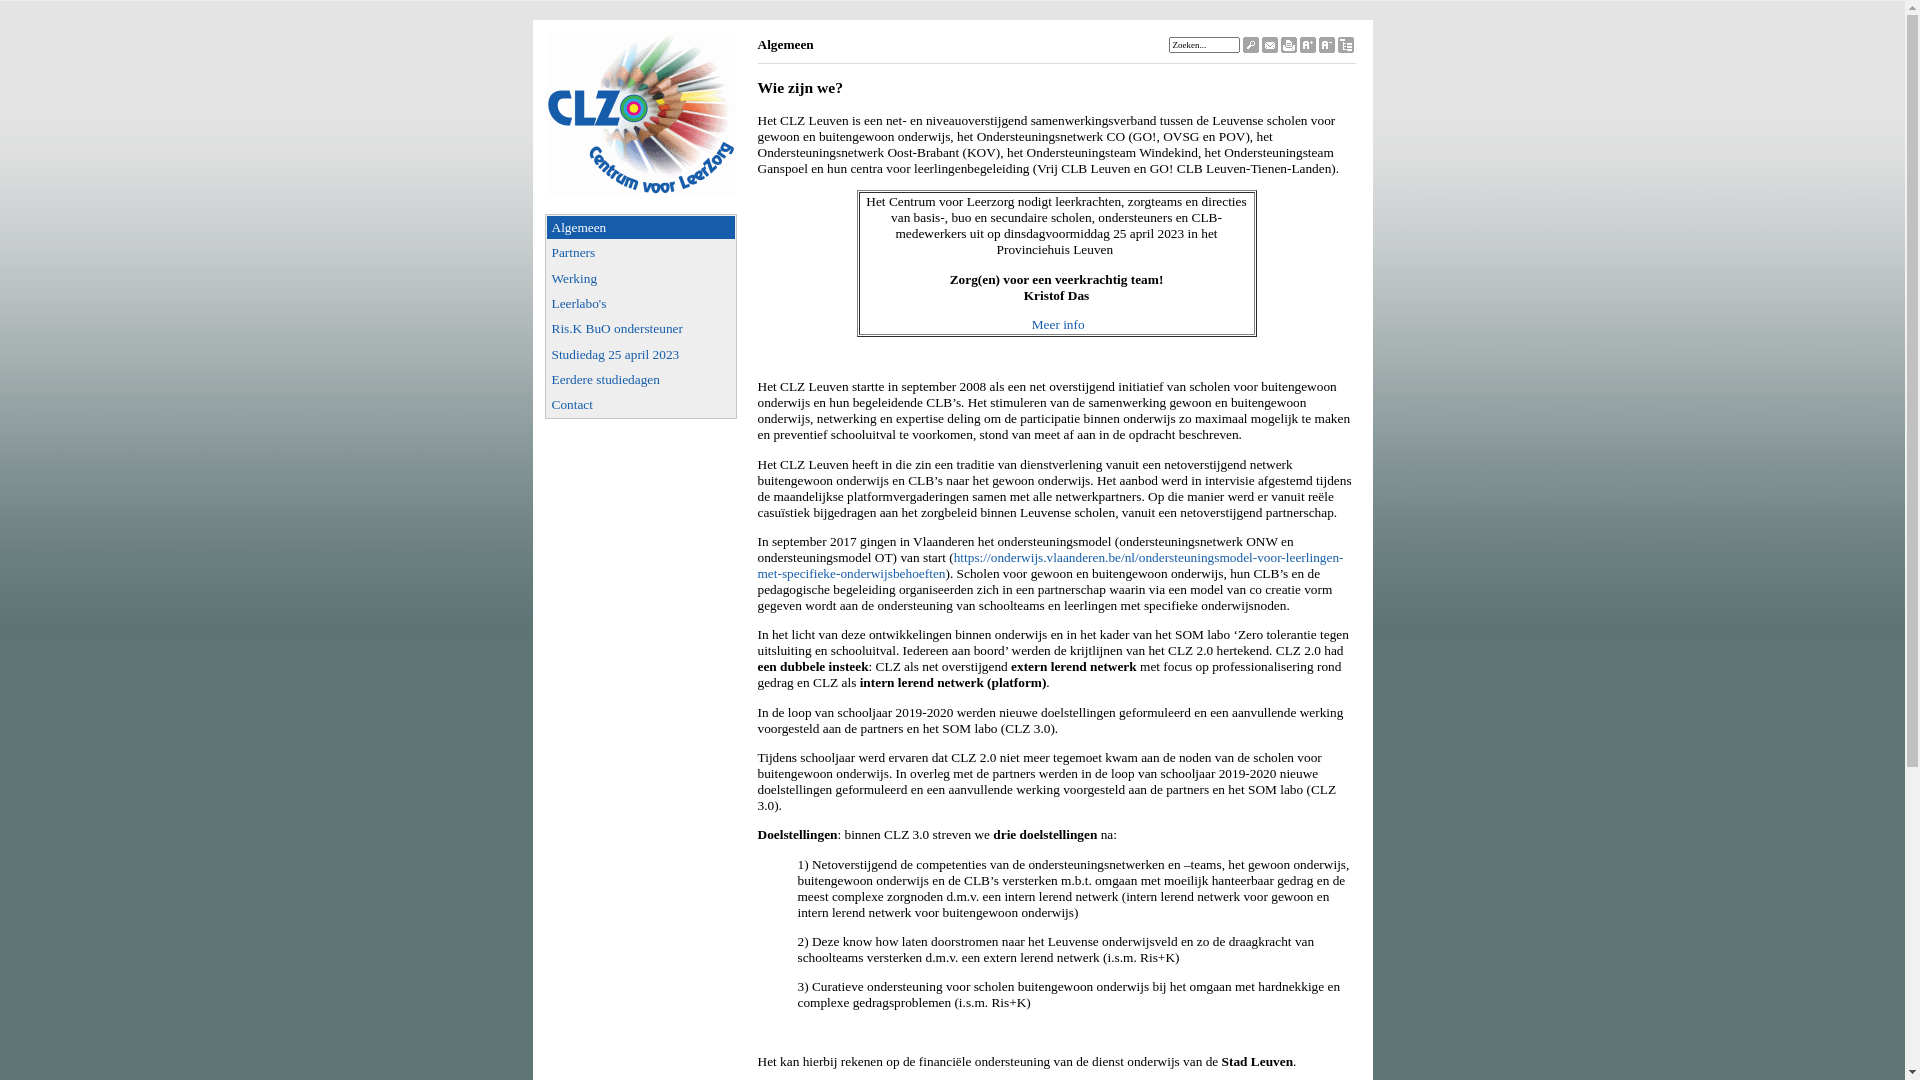 The image size is (1920, 1080). What do you see at coordinates (1058, 324) in the screenshot?
I see `Meer info` at bounding box center [1058, 324].